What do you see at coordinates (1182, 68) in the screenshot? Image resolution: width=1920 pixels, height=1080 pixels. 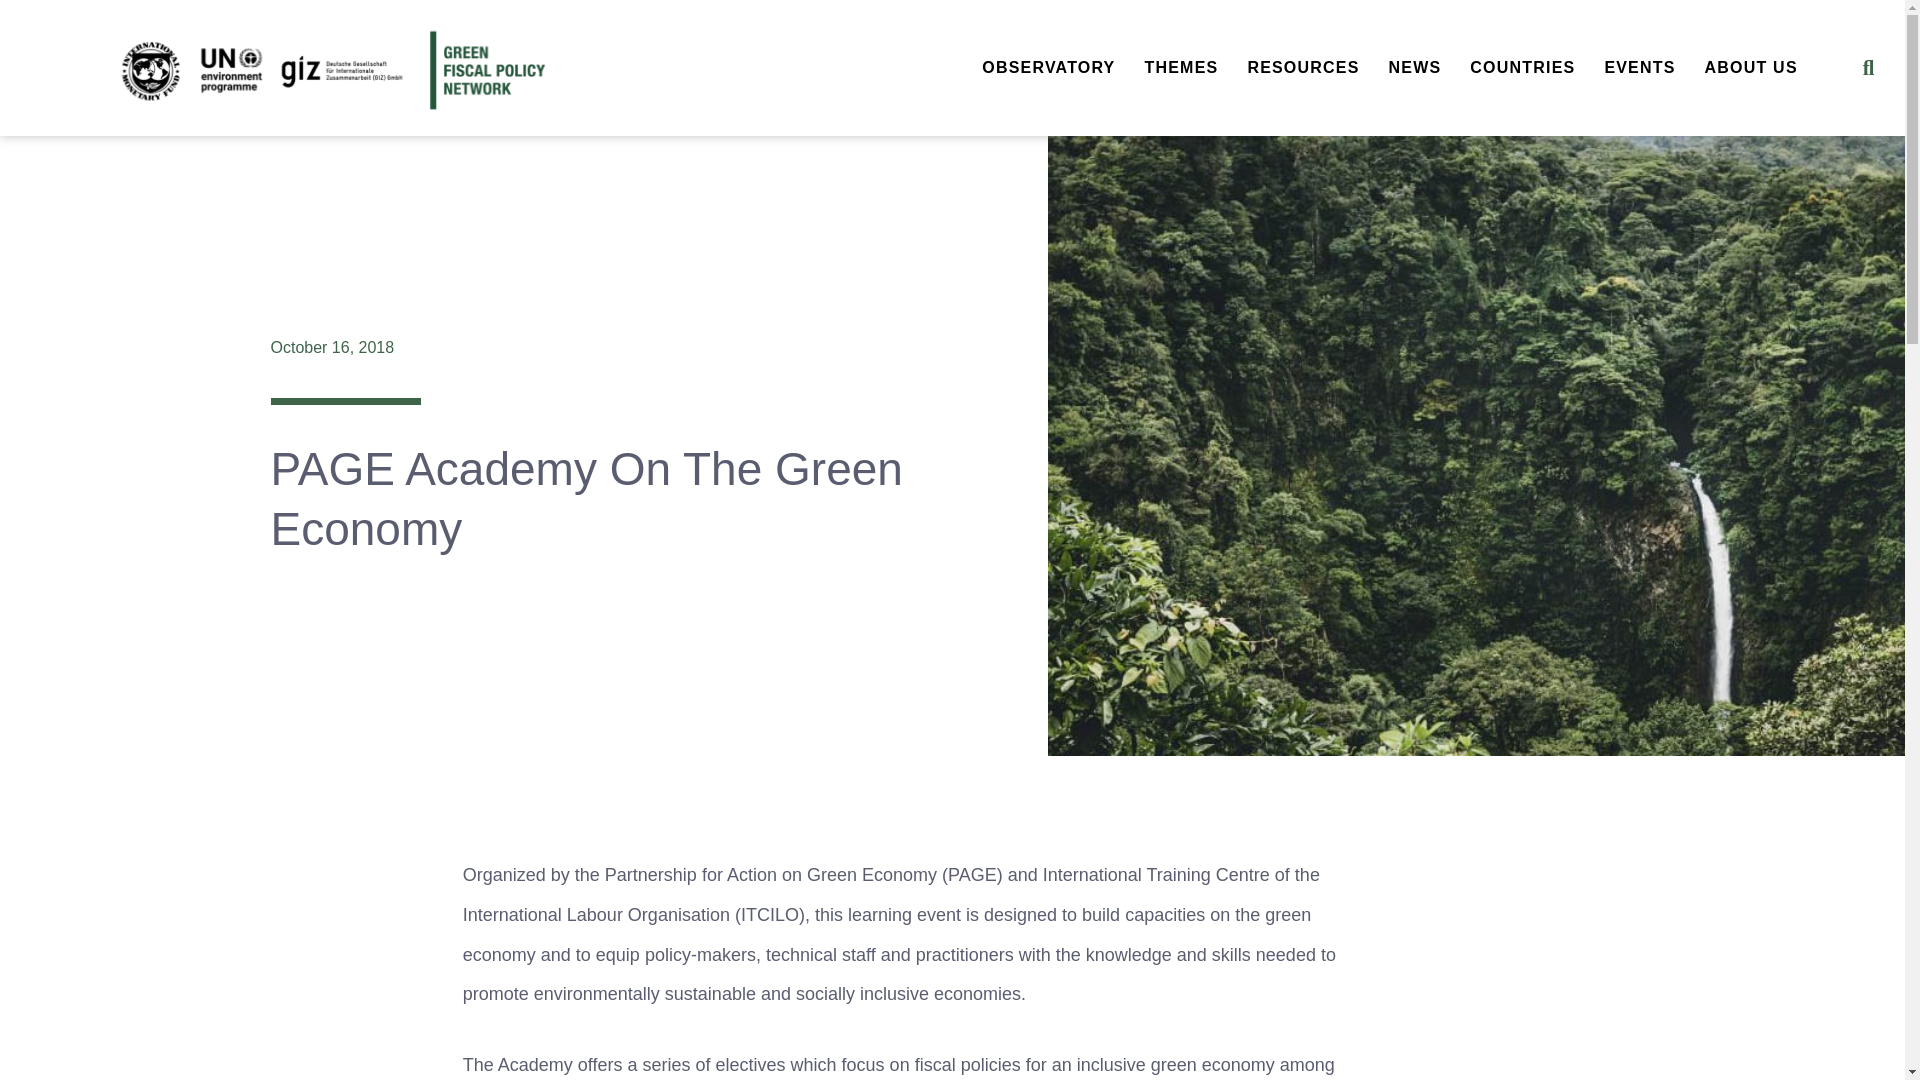 I see `THEMES` at bounding box center [1182, 68].